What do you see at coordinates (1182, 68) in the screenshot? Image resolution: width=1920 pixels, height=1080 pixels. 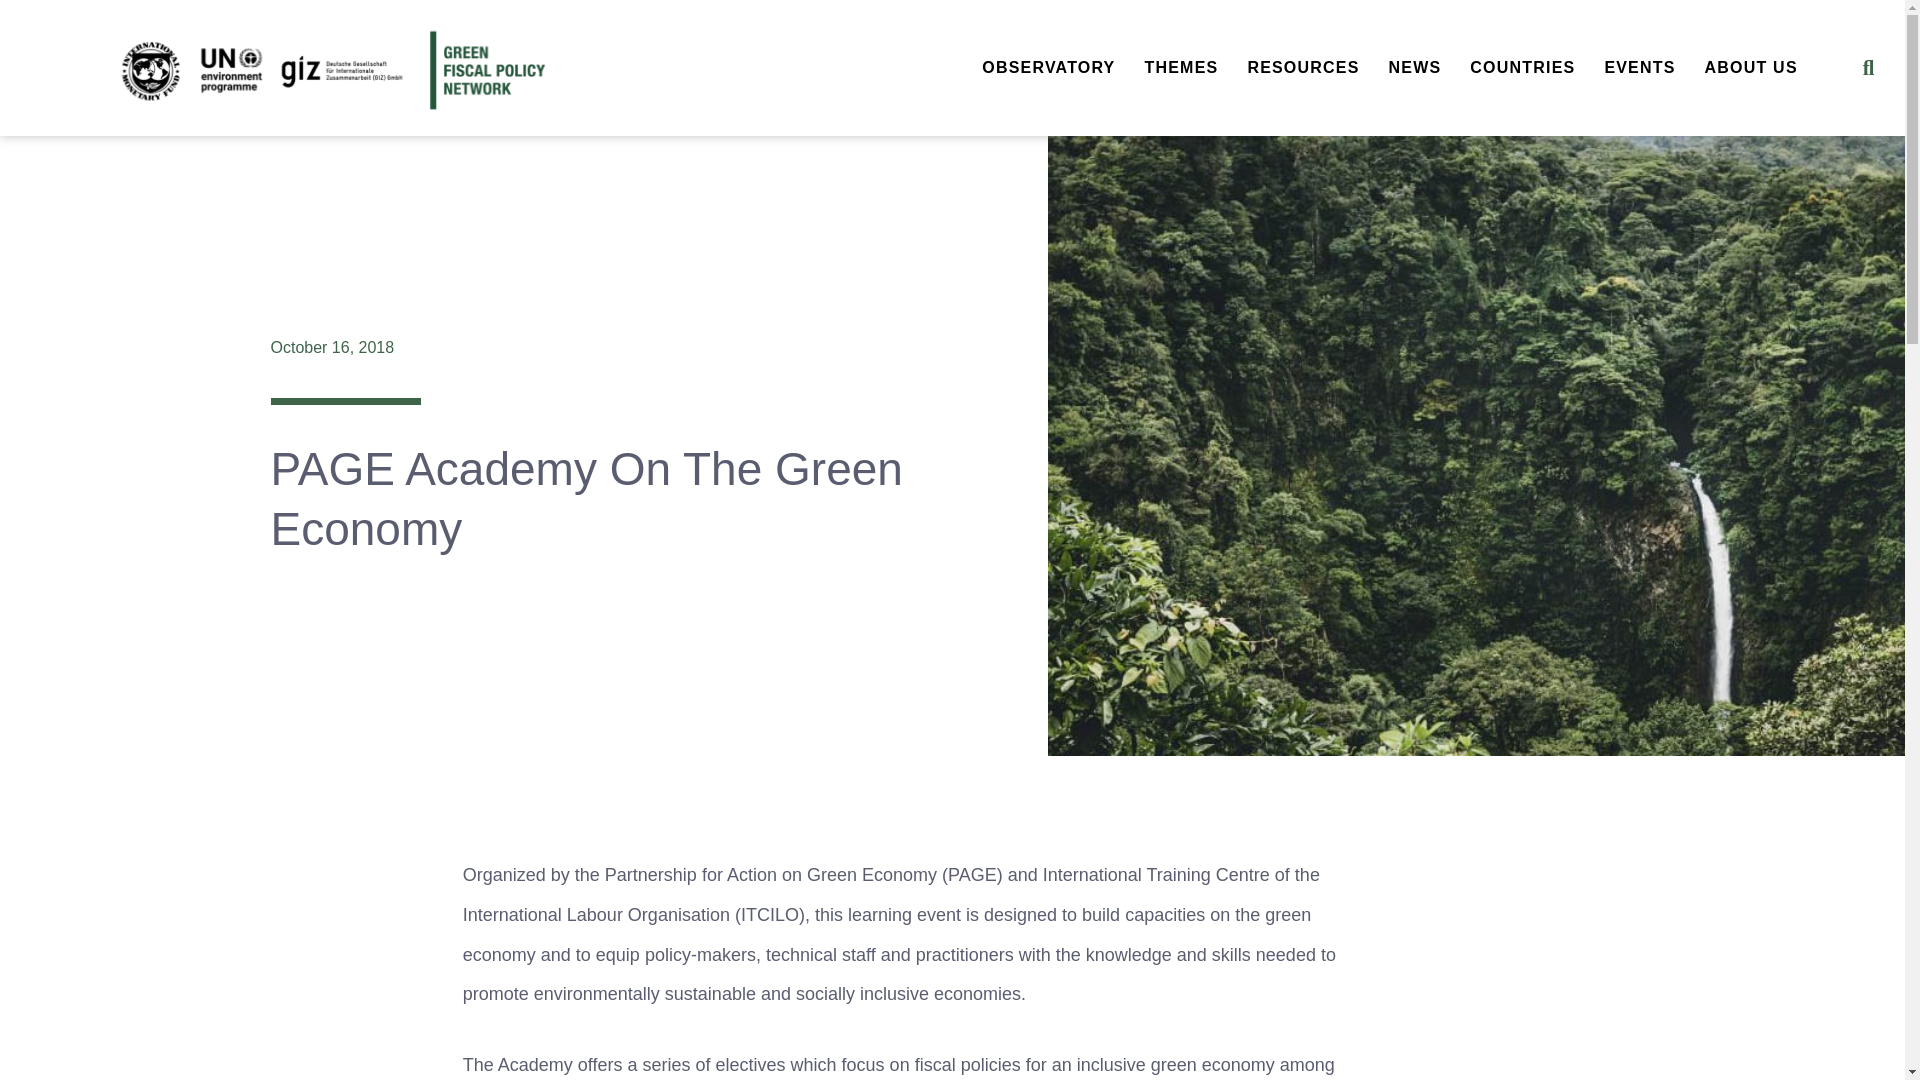 I see `THEMES` at bounding box center [1182, 68].